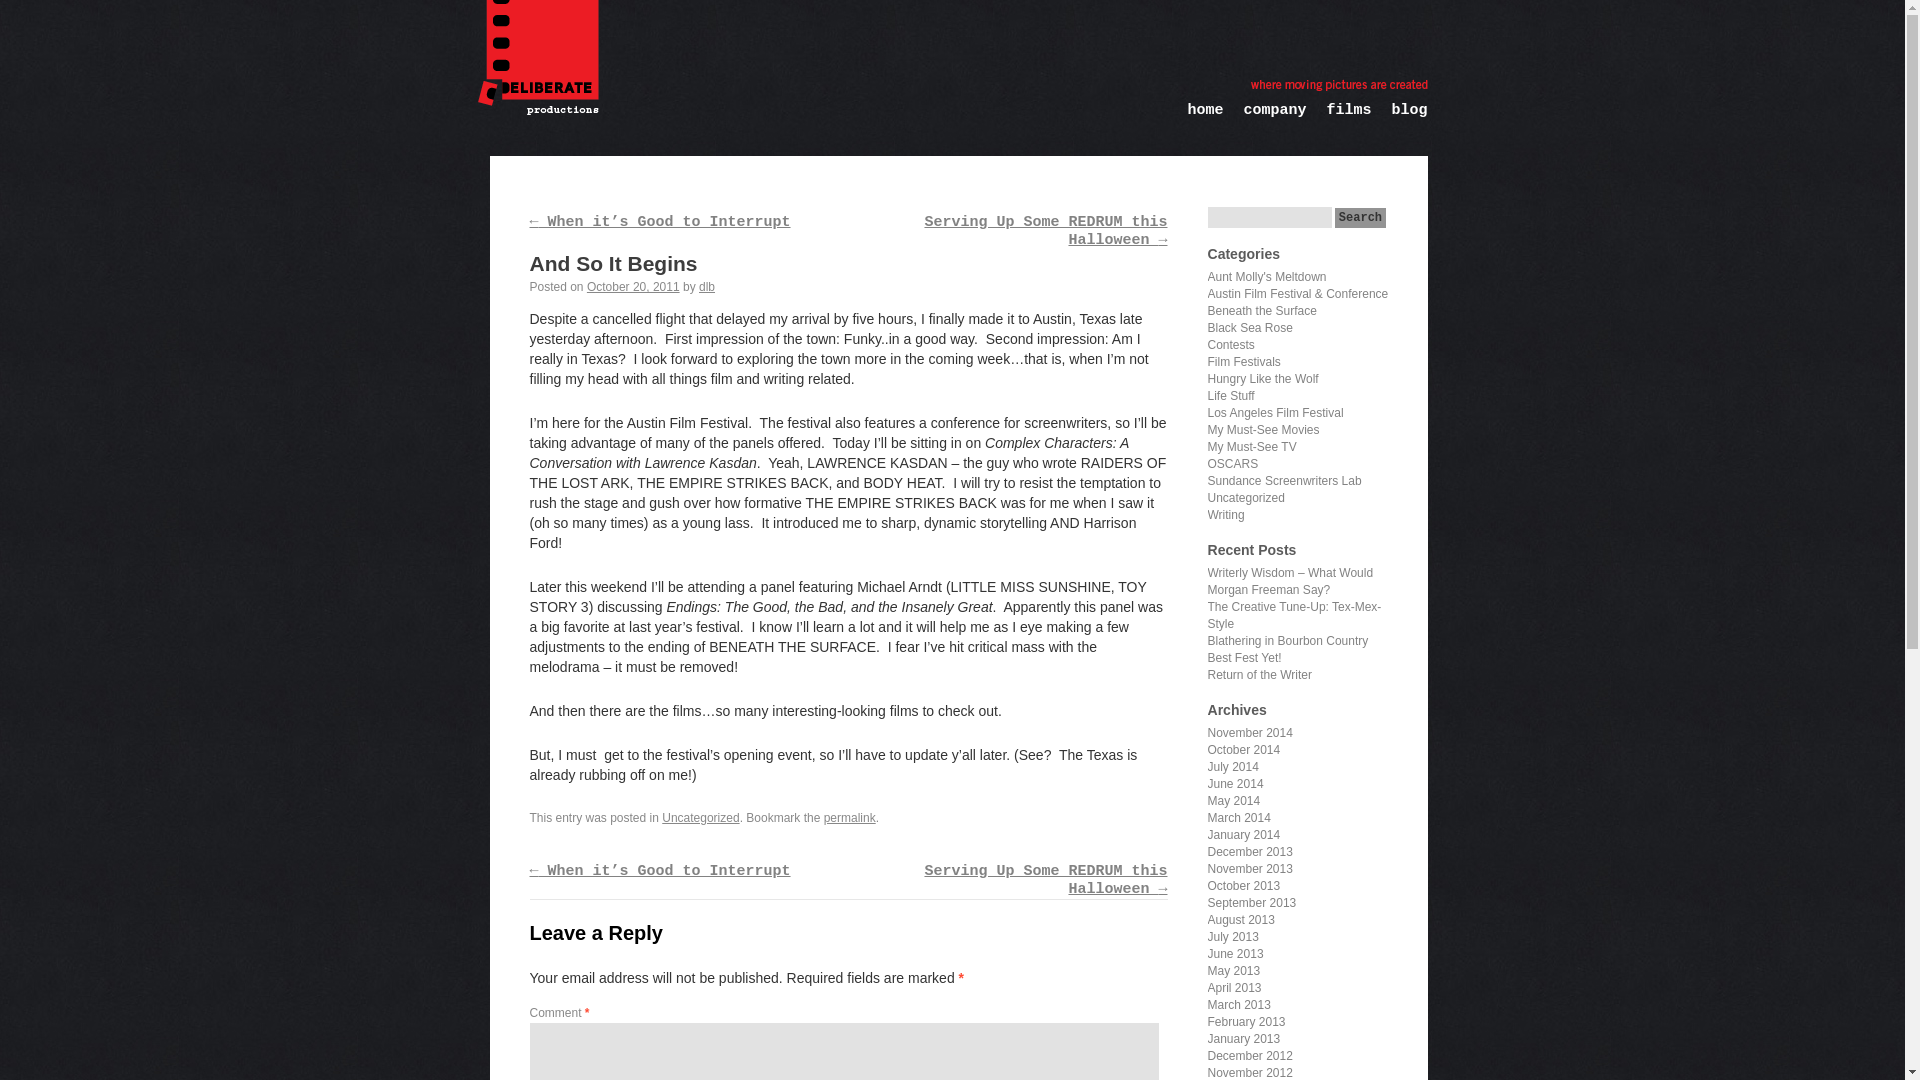  Describe the element at coordinates (1231, 345) in the screenshot. I see `Contests` at that location.